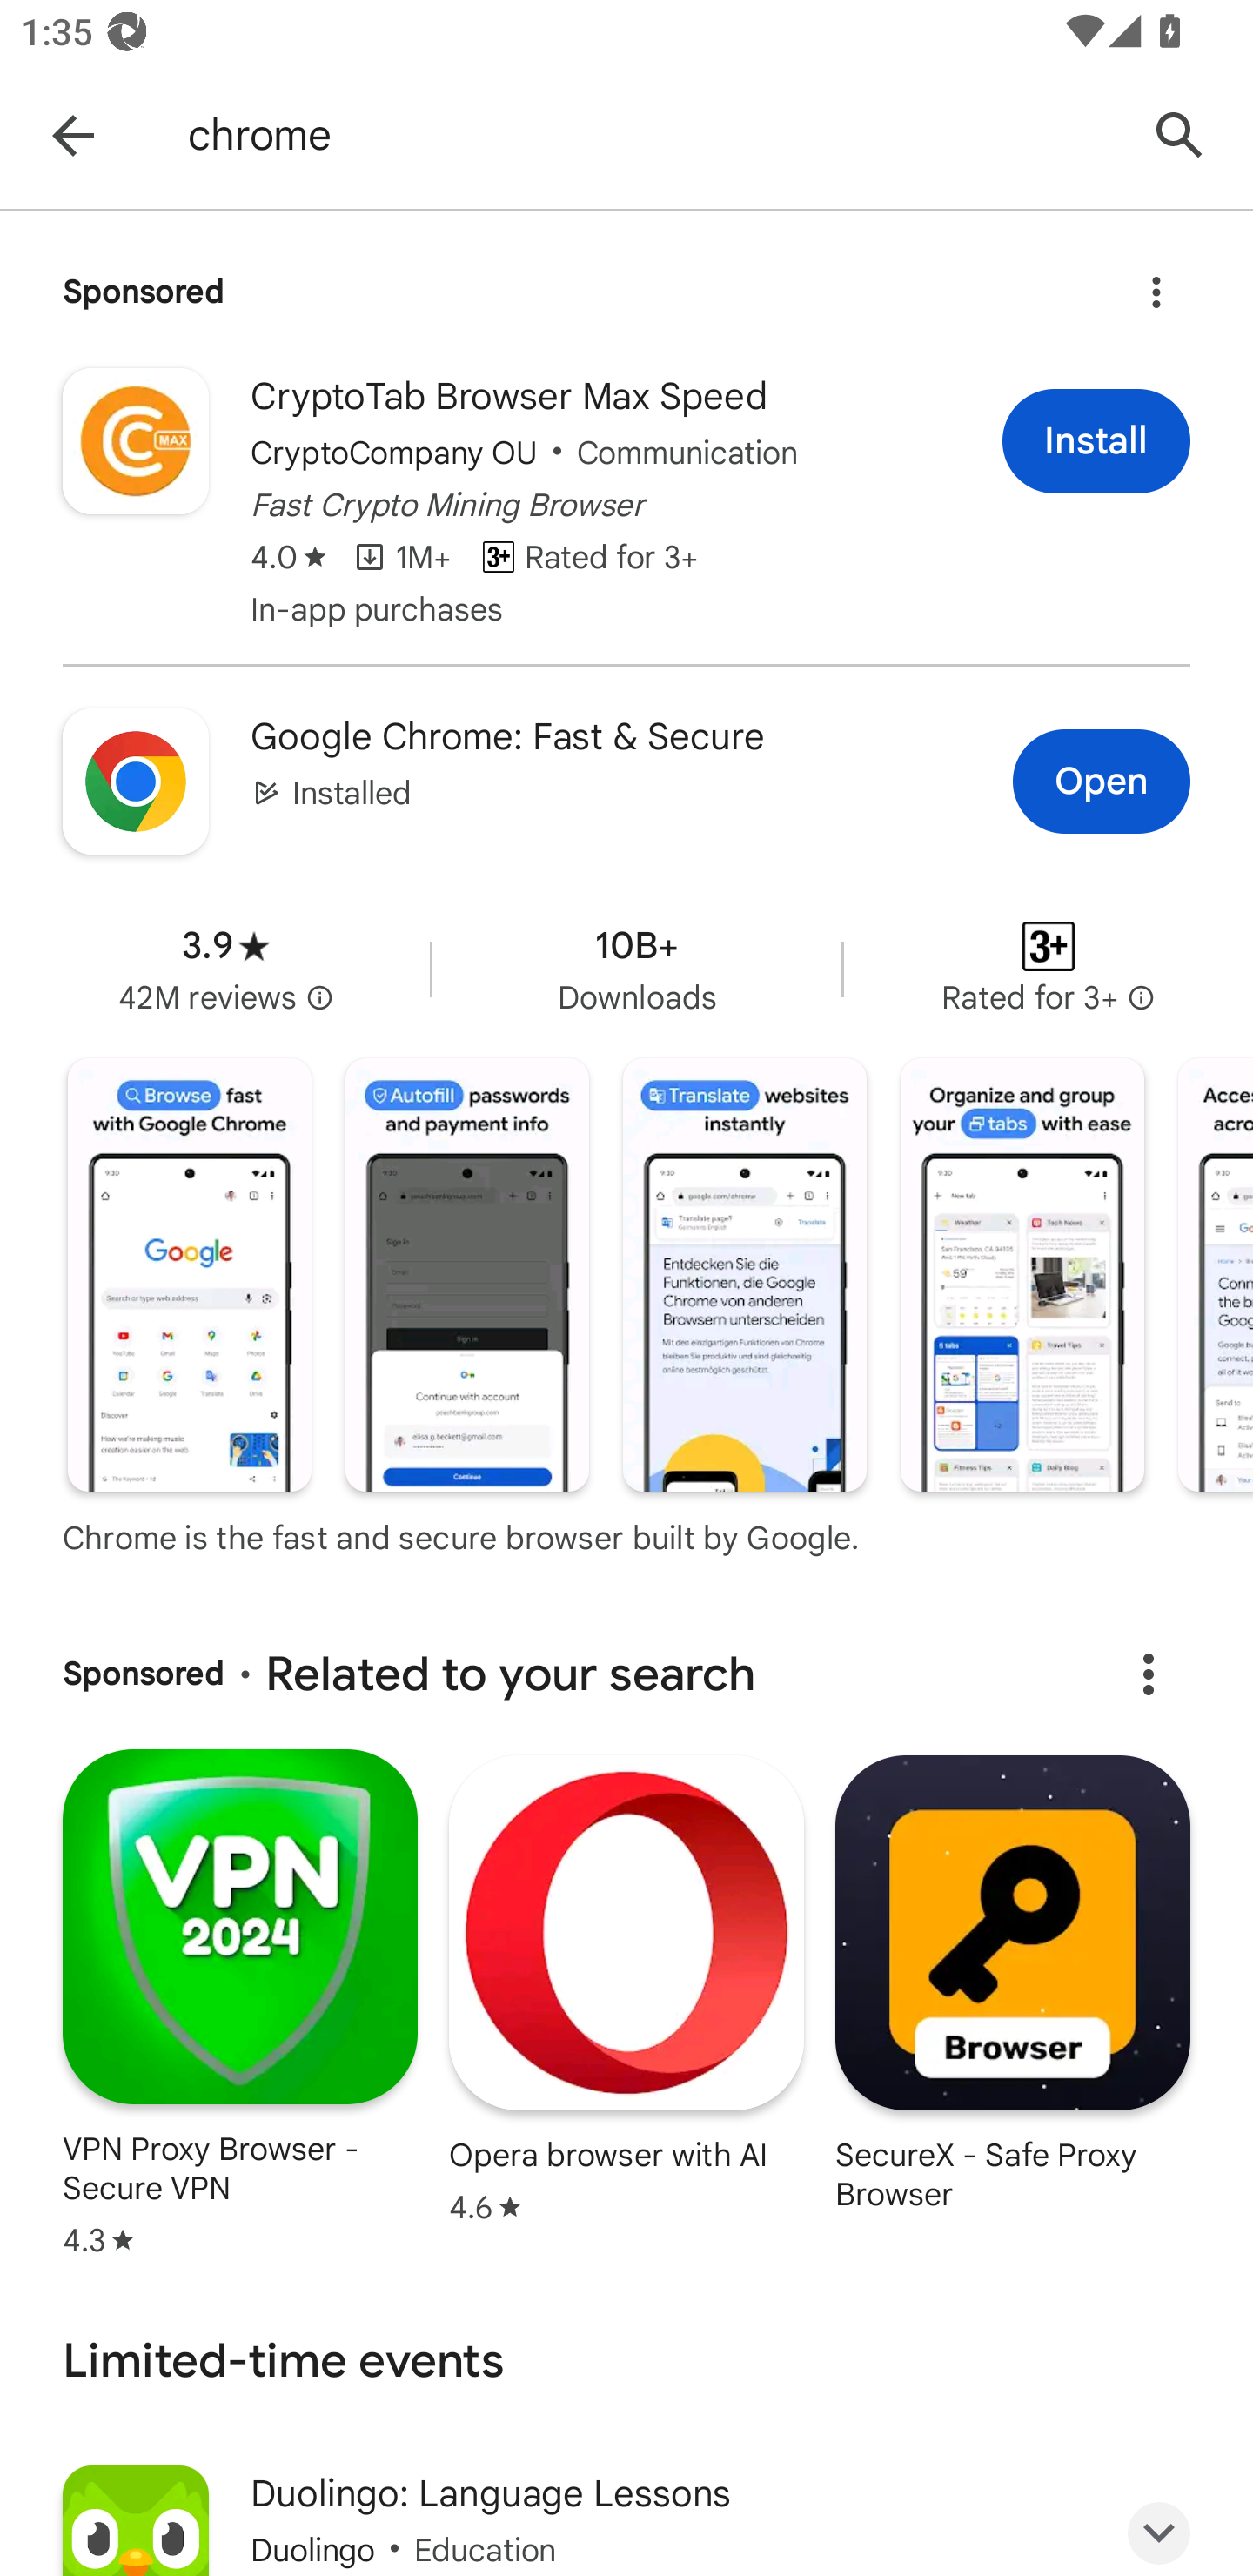 The width and height of the screenshot is (1253, 2576). What do you see at coordinates (1049, 969) in the screenshot?
I see `Content rating Rated for 3+` at bounding box center [1049, 969].